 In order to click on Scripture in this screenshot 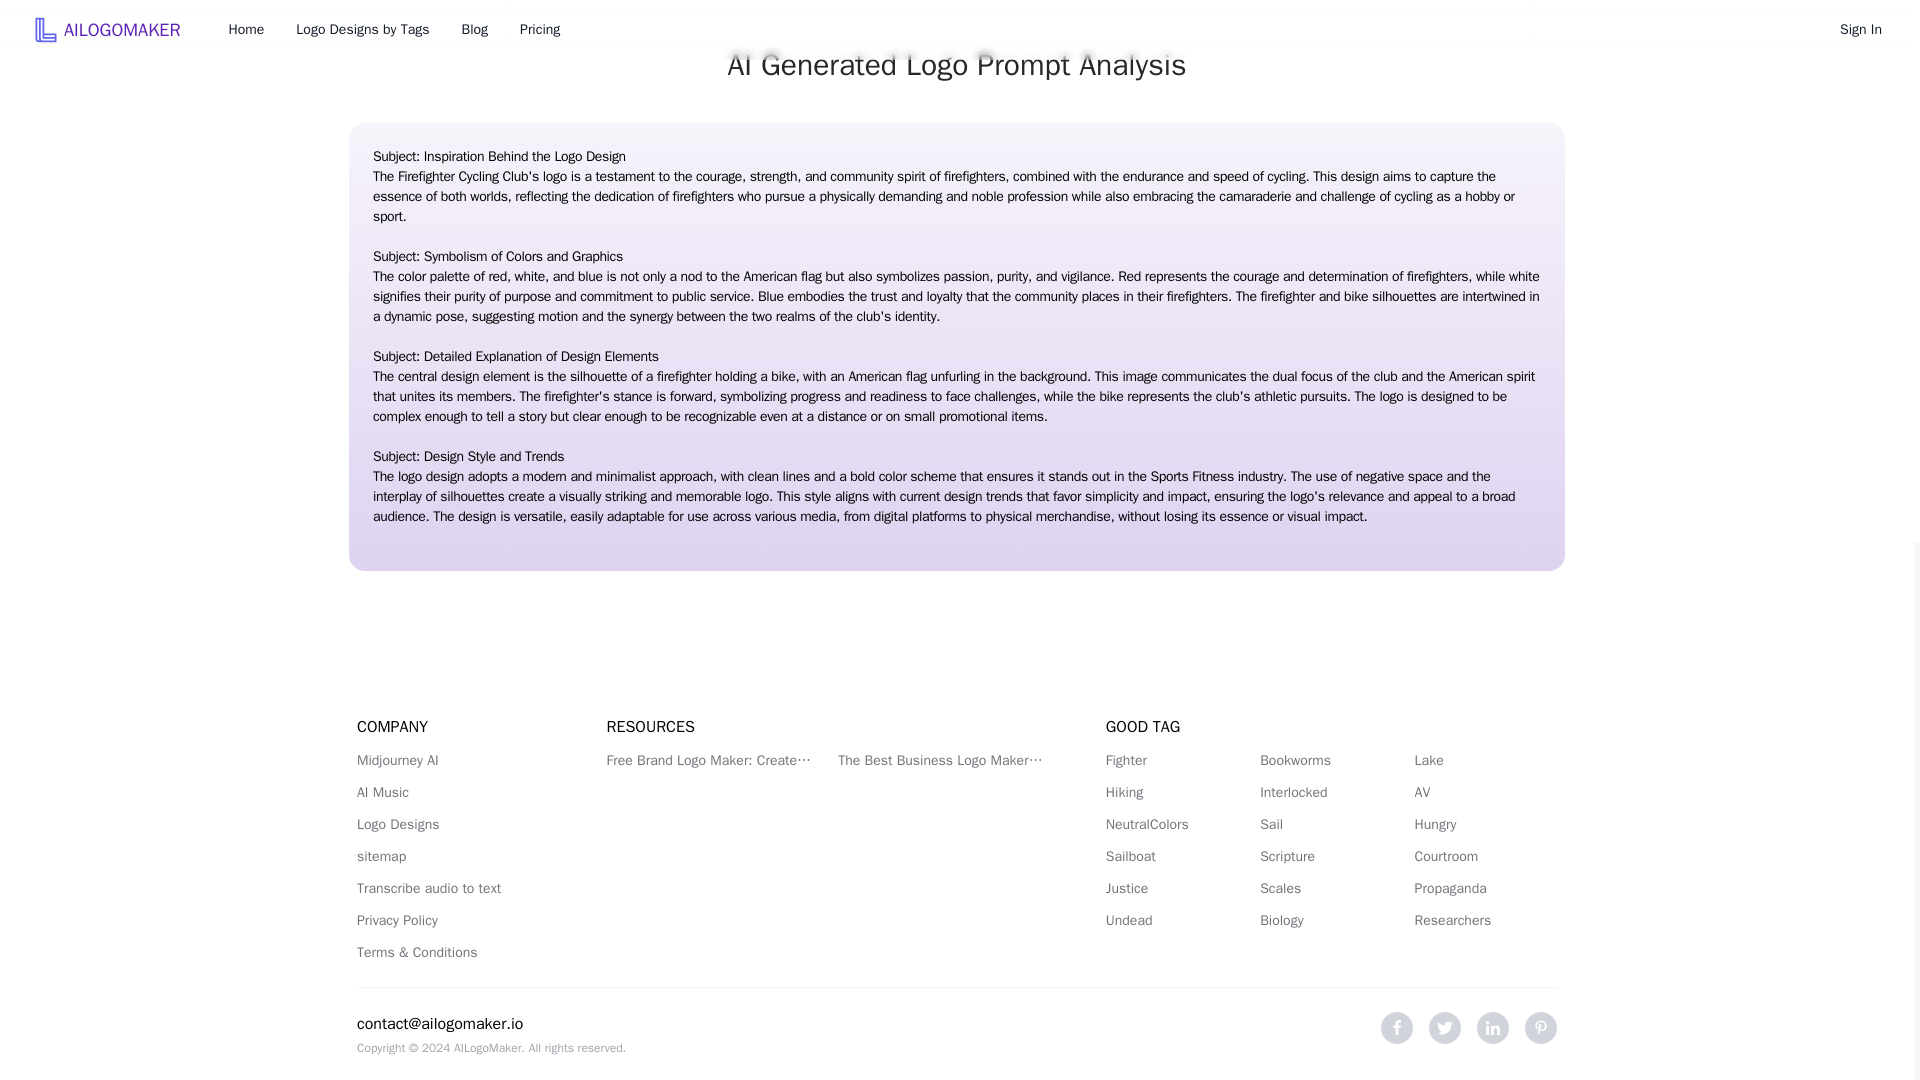, I will do `click(1330, 856)`.